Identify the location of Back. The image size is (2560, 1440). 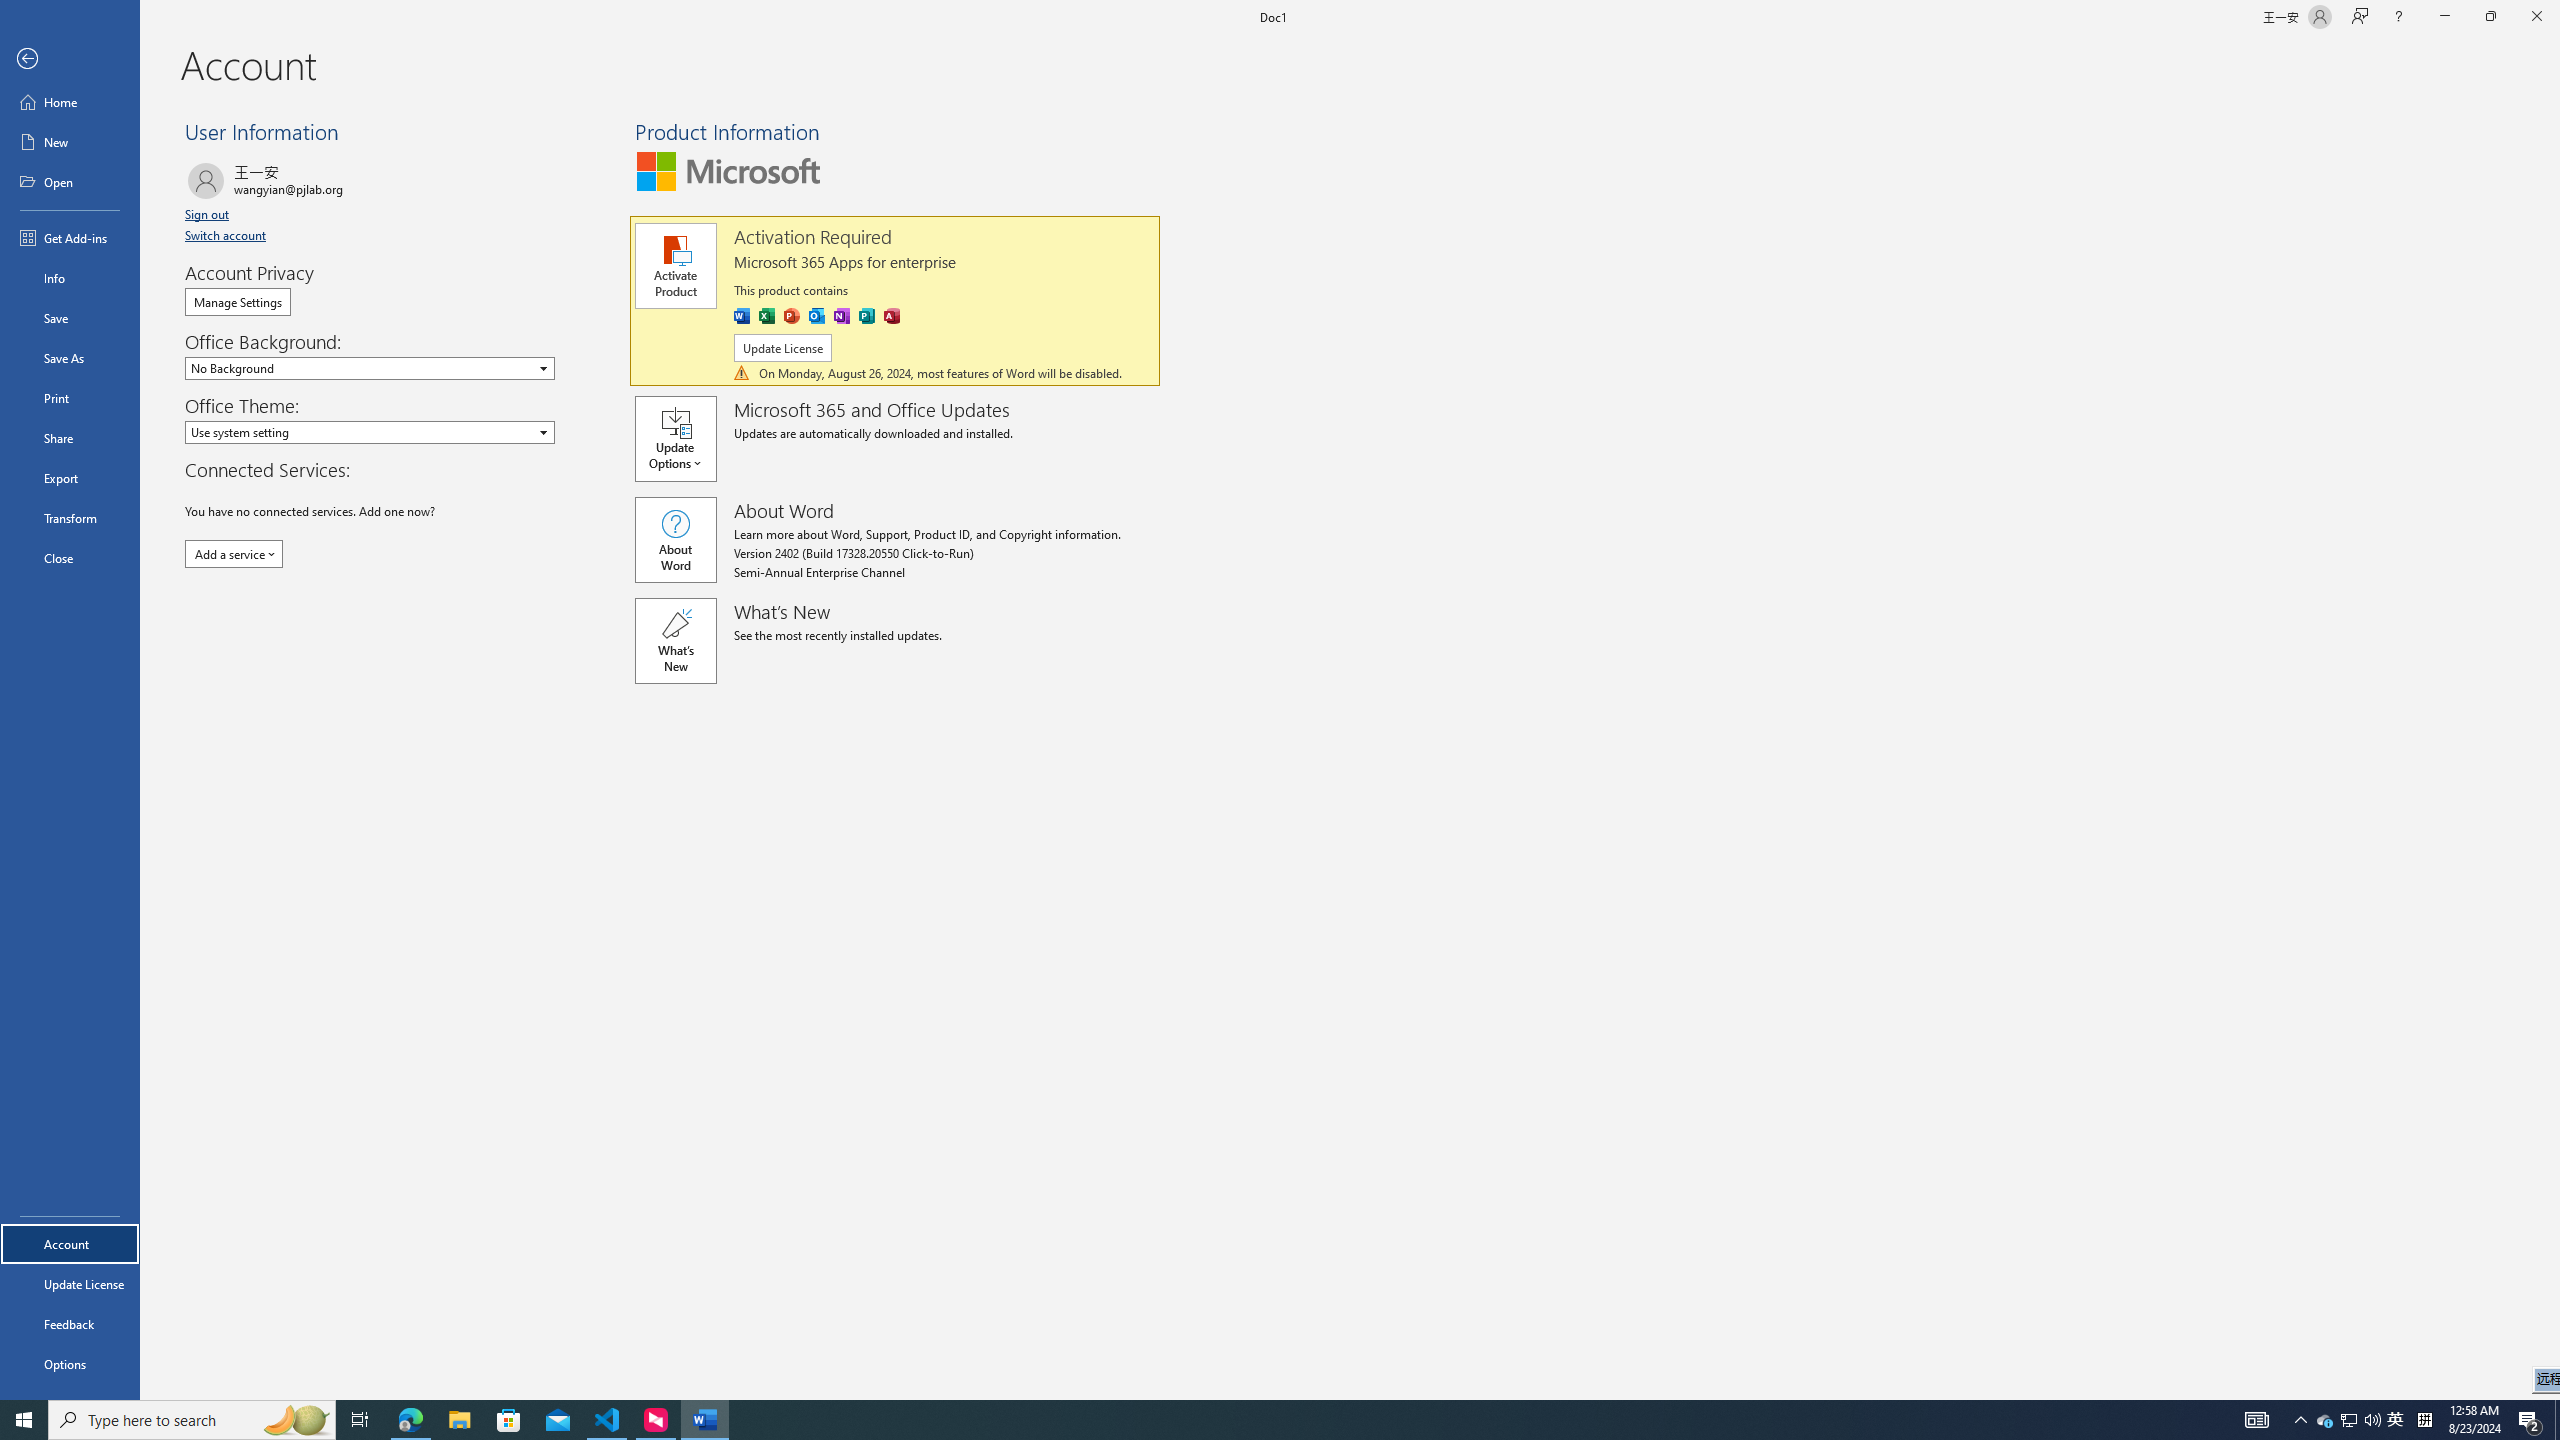
(70, 60).